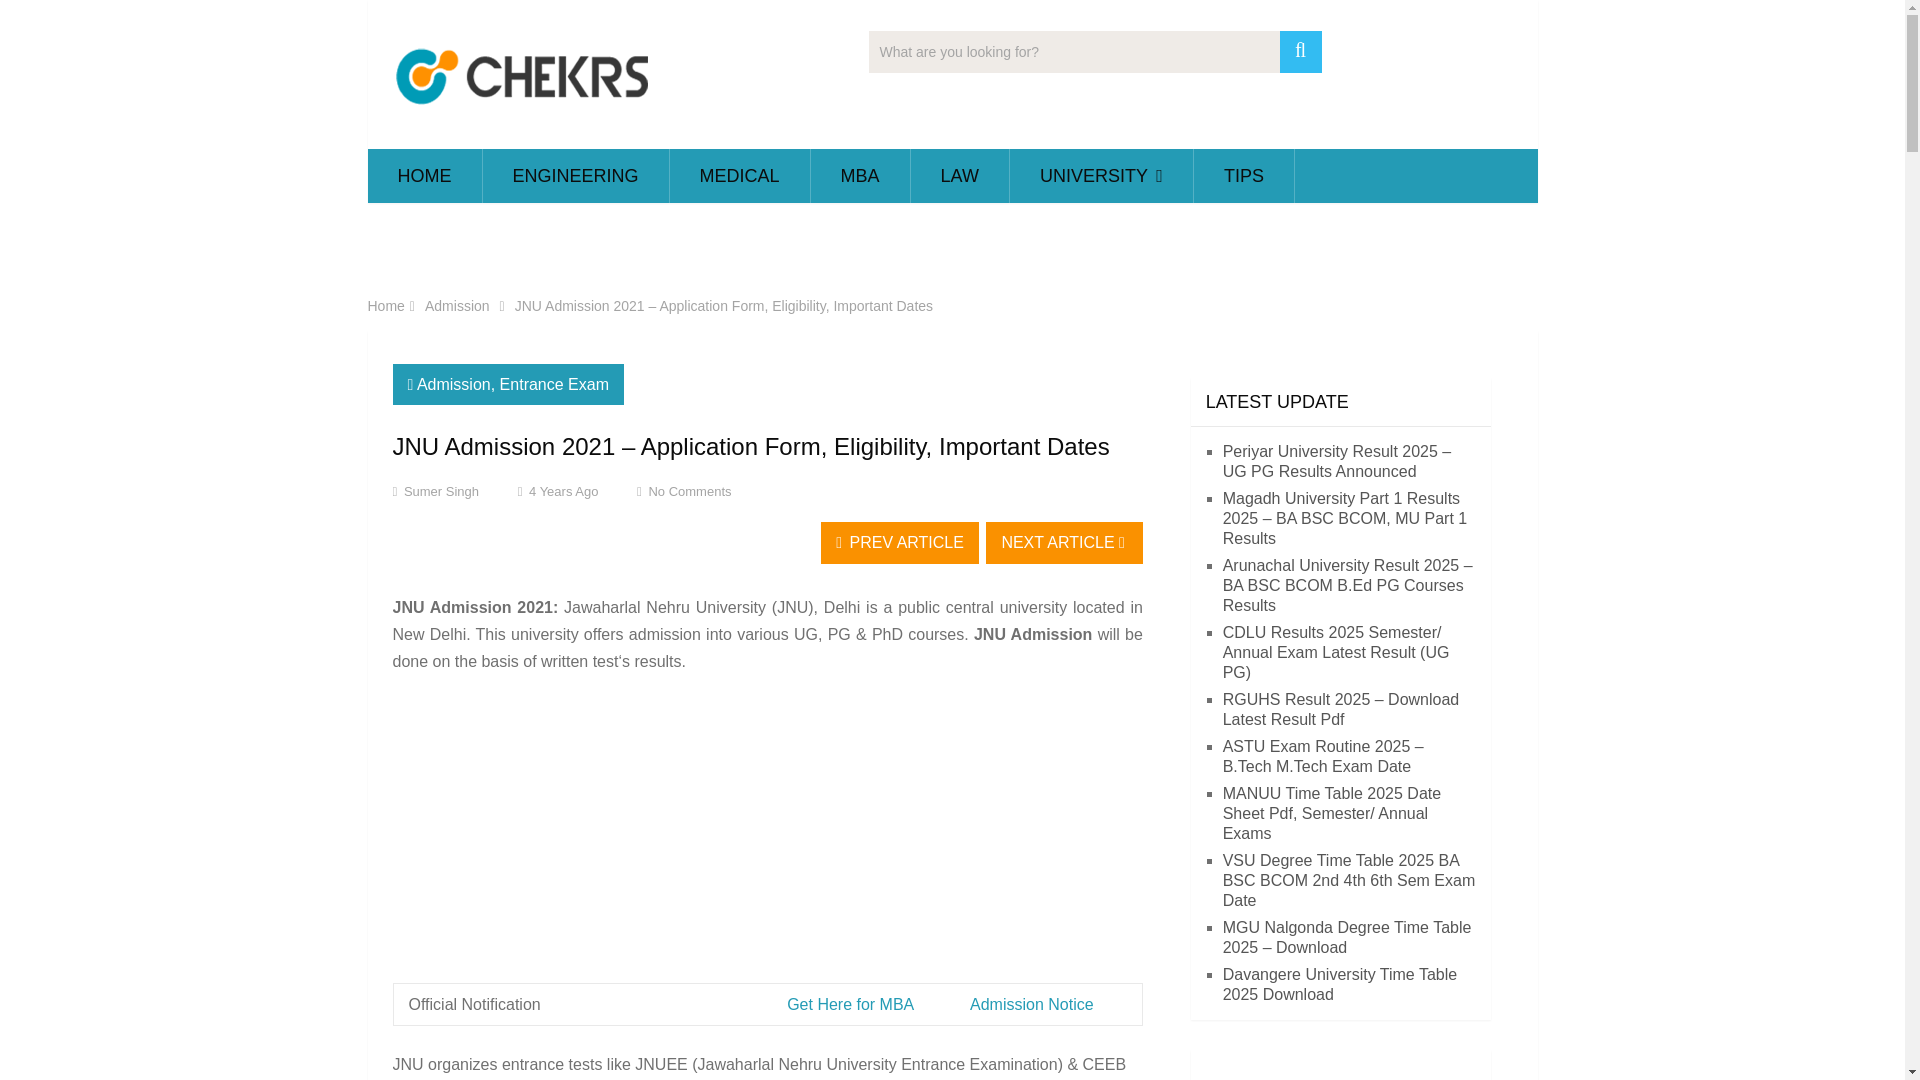 This screenshot has height=1080, width=1920. Describe the element at coordinates (690, 490) in the screenshot. I see `No Comments` at that location.